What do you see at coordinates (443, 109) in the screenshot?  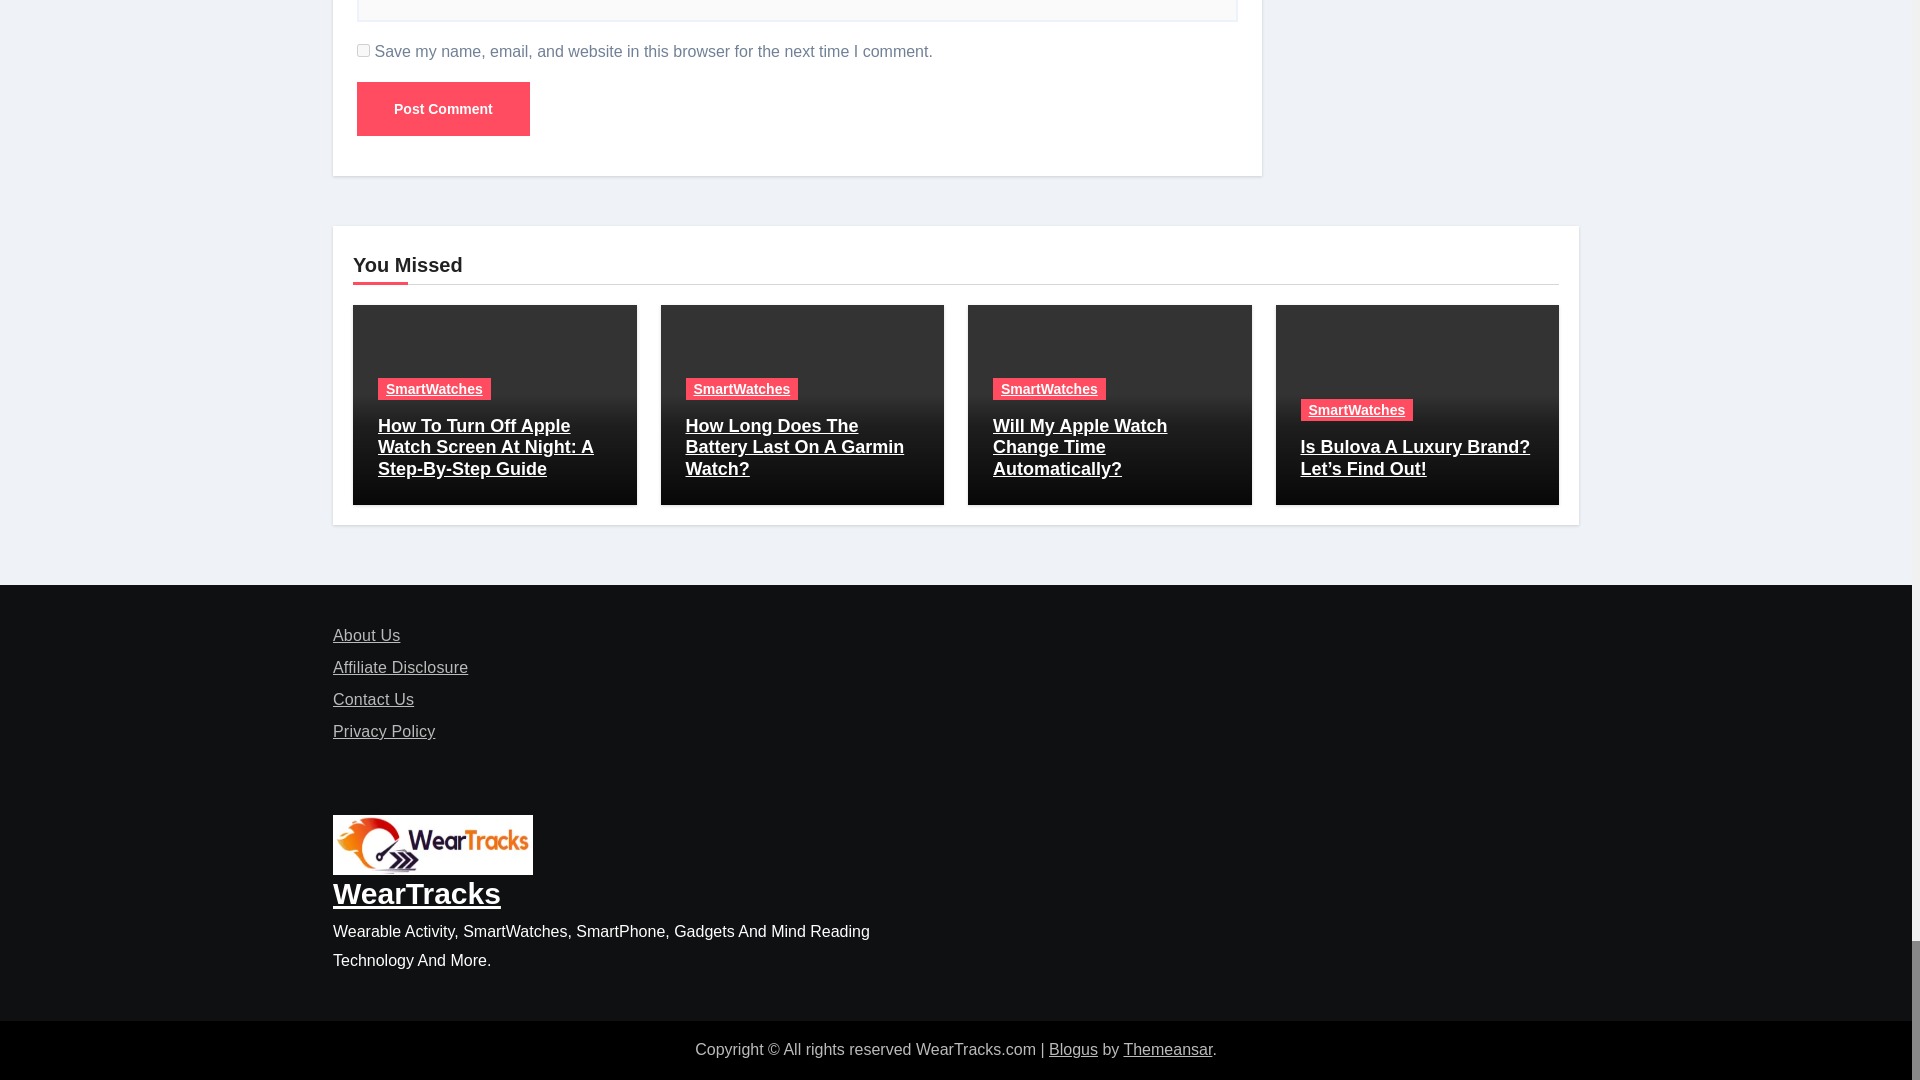 I see `Post Comment` at bounding box center [443, 109].